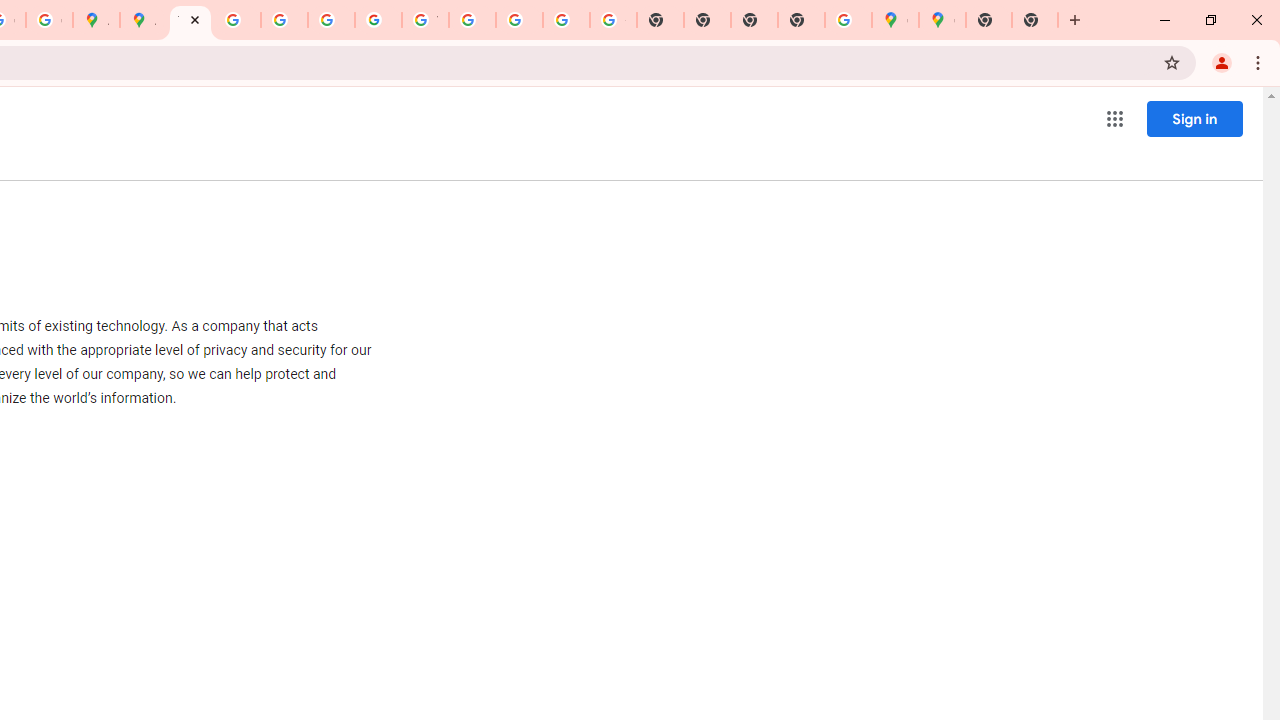  Describe the element at coordinates (1035, 20) in the screenshot. I see `New Tab` at that location.